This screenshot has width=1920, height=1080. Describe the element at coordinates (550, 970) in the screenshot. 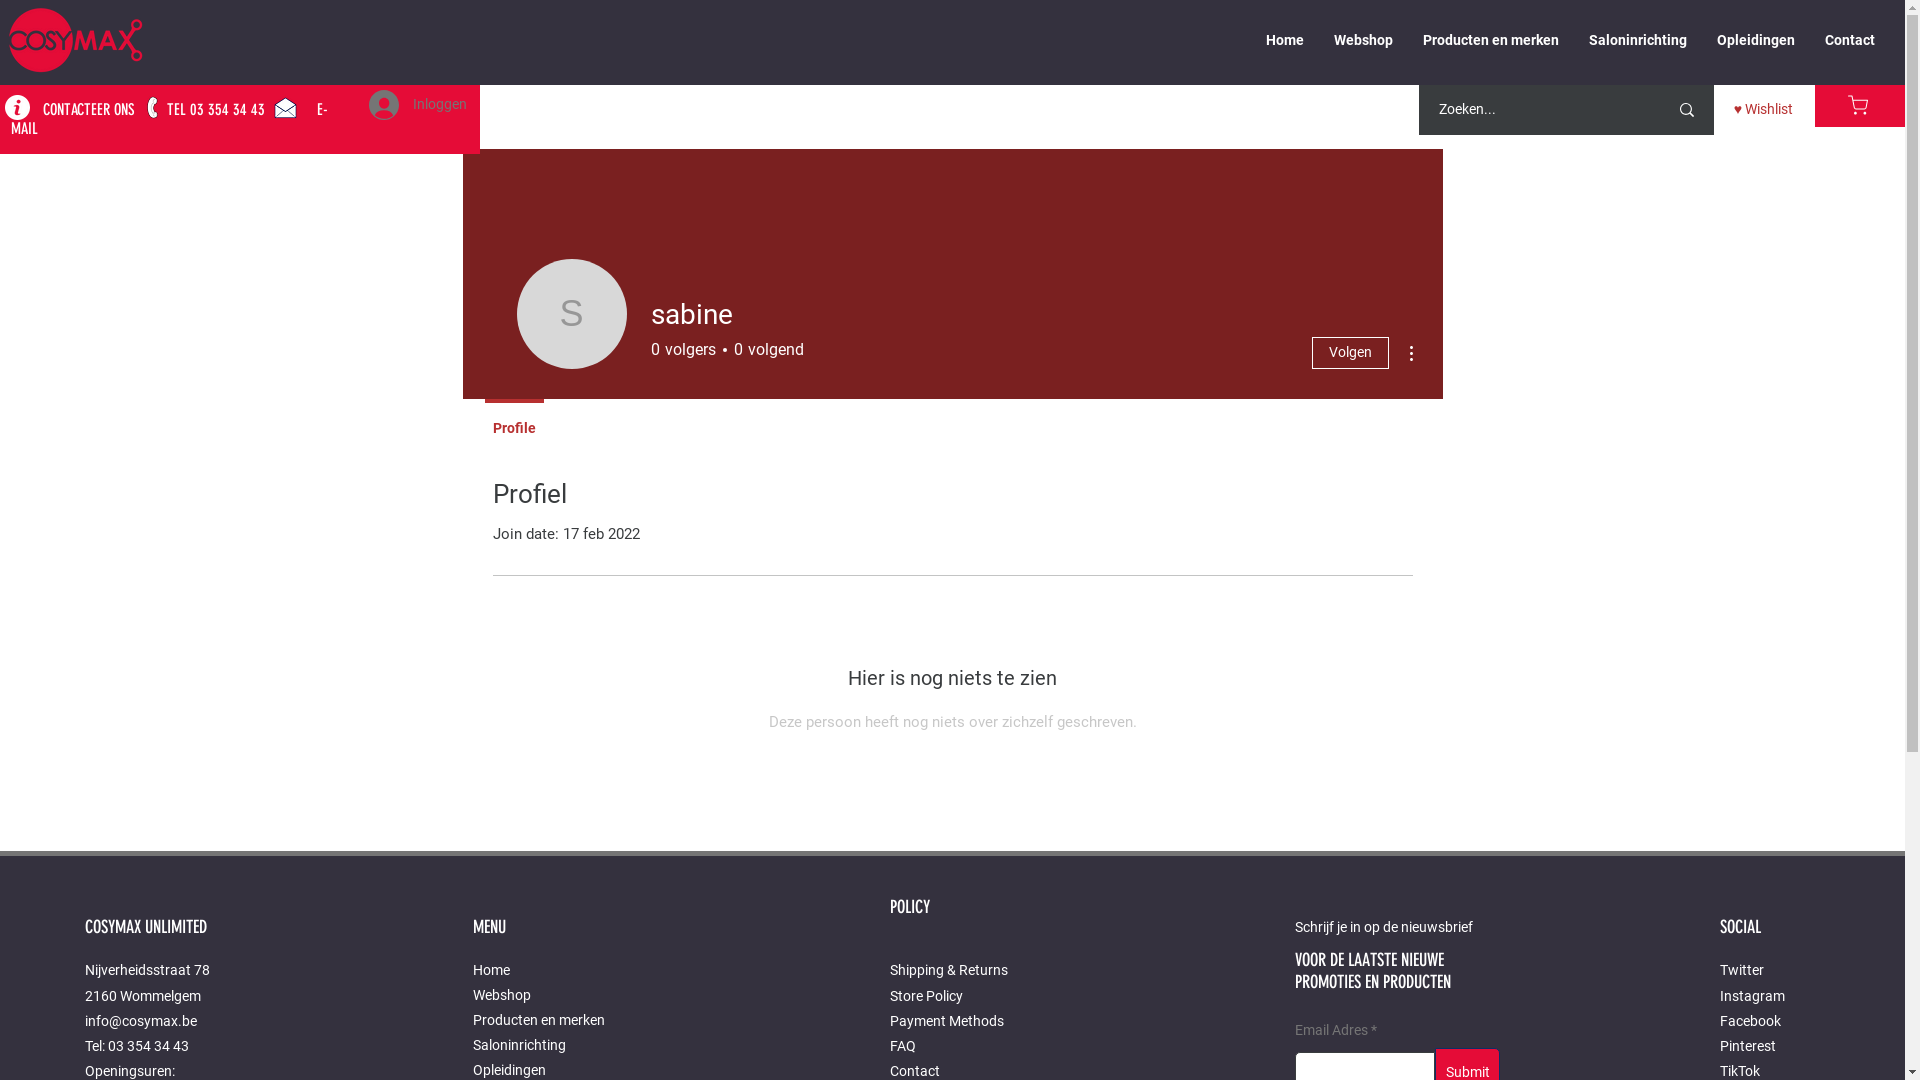

I see `Home` at that location.